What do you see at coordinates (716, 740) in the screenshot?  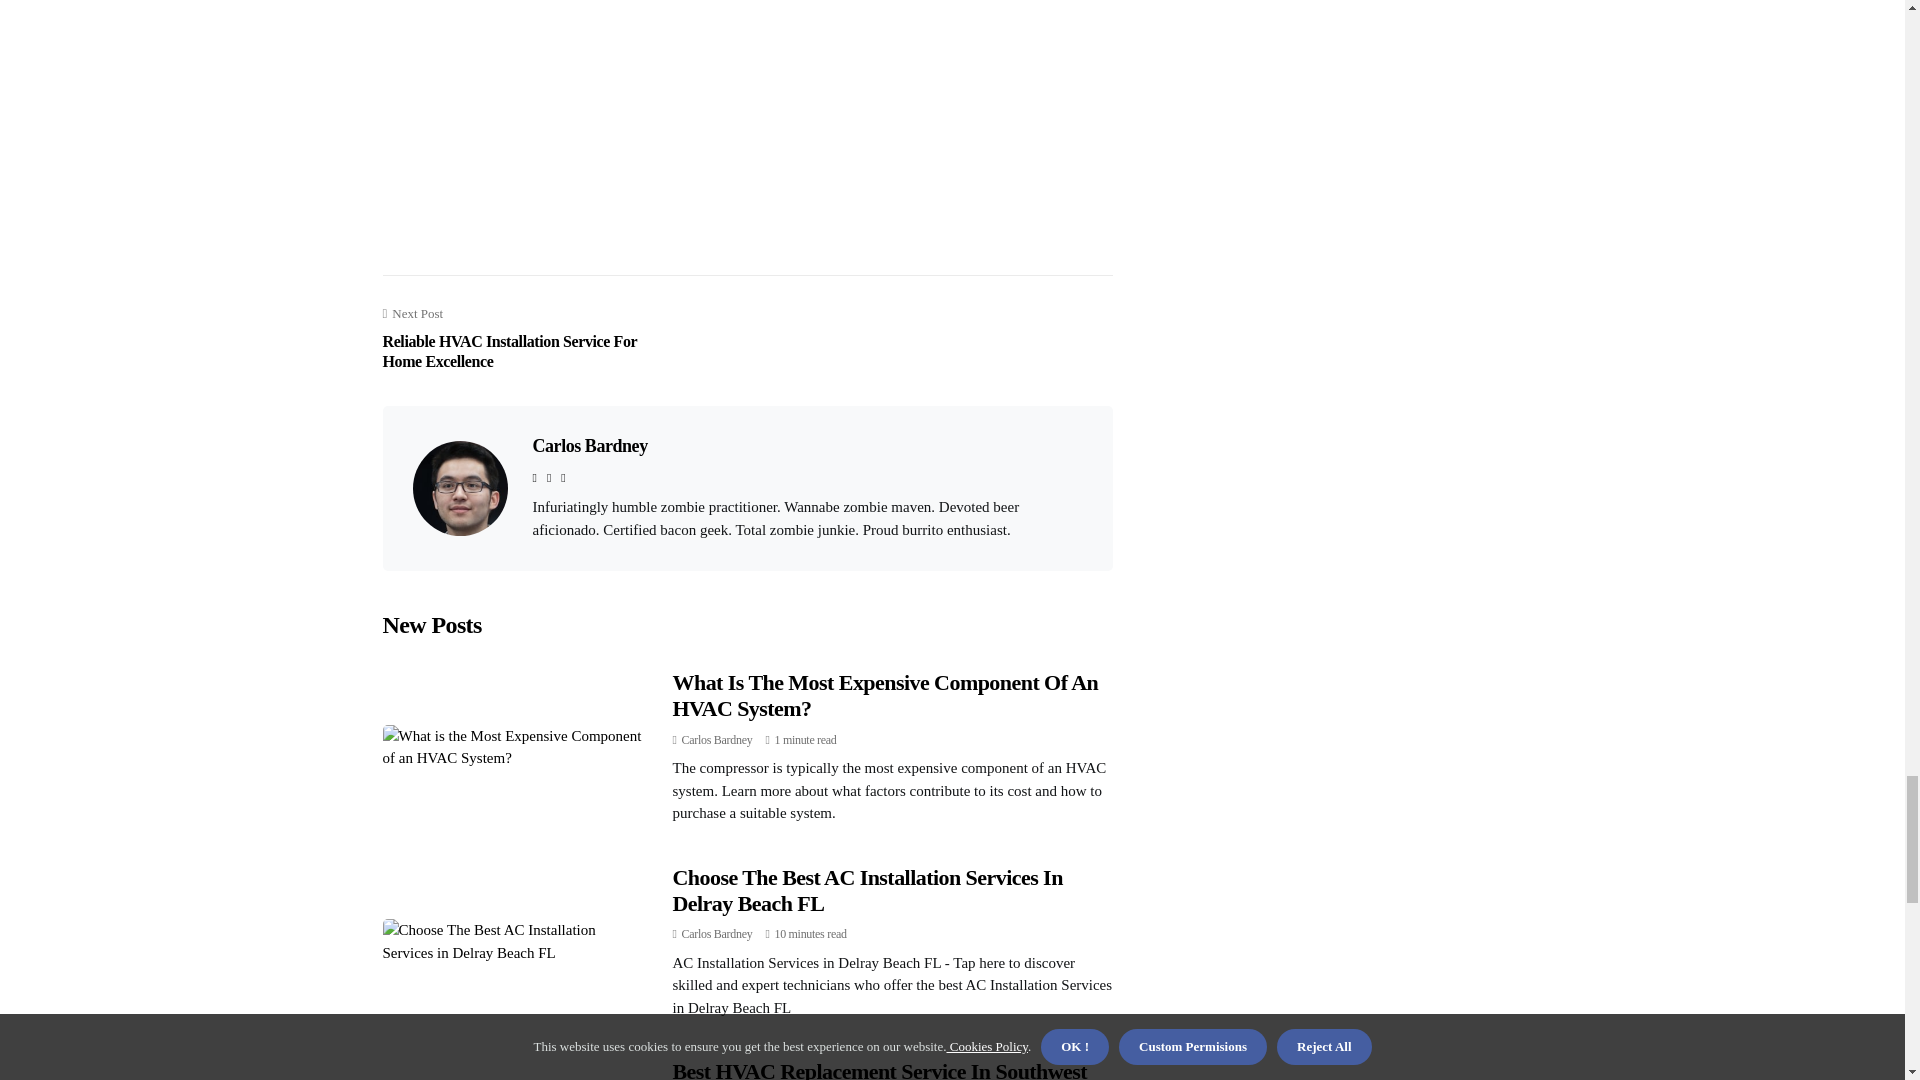 I see `Carlos Bardney` at bounding box center [716, 740].